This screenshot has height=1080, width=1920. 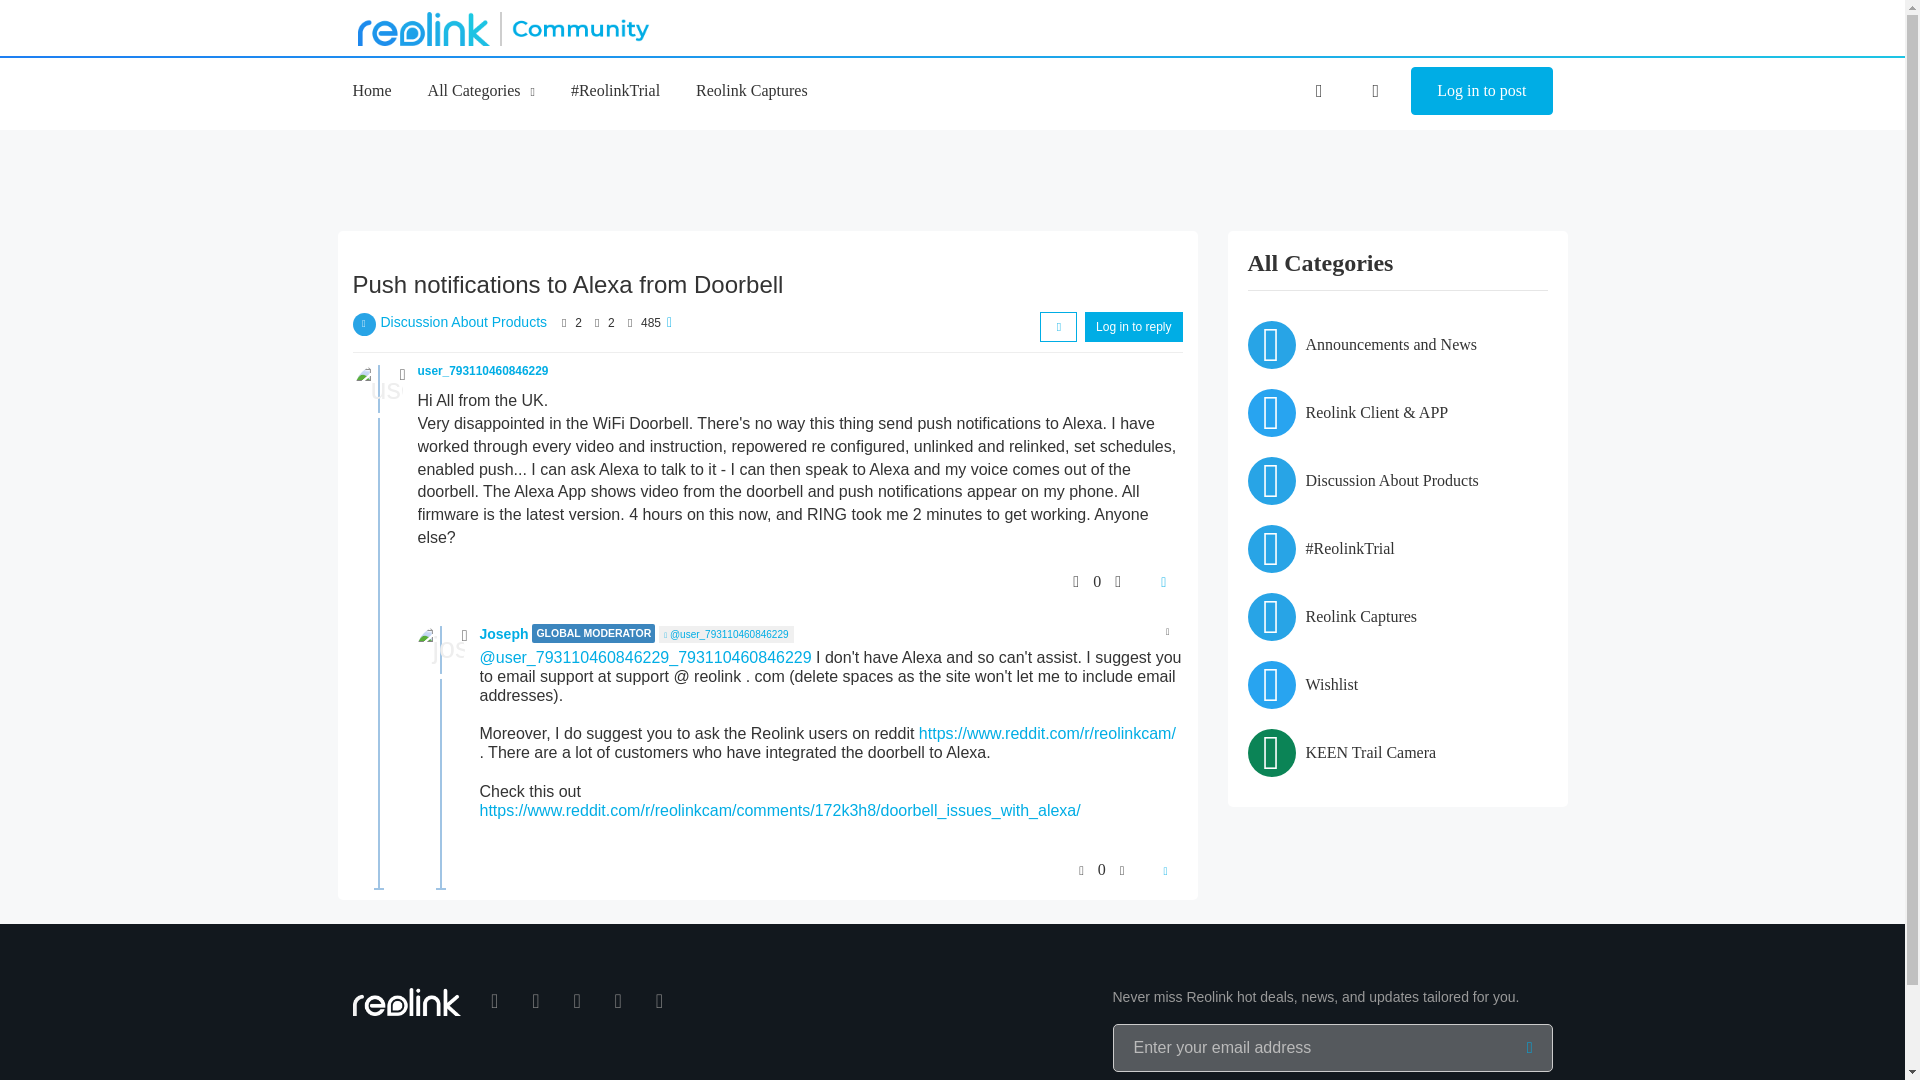 I want to click on Posters, so click(x=564, y=323).